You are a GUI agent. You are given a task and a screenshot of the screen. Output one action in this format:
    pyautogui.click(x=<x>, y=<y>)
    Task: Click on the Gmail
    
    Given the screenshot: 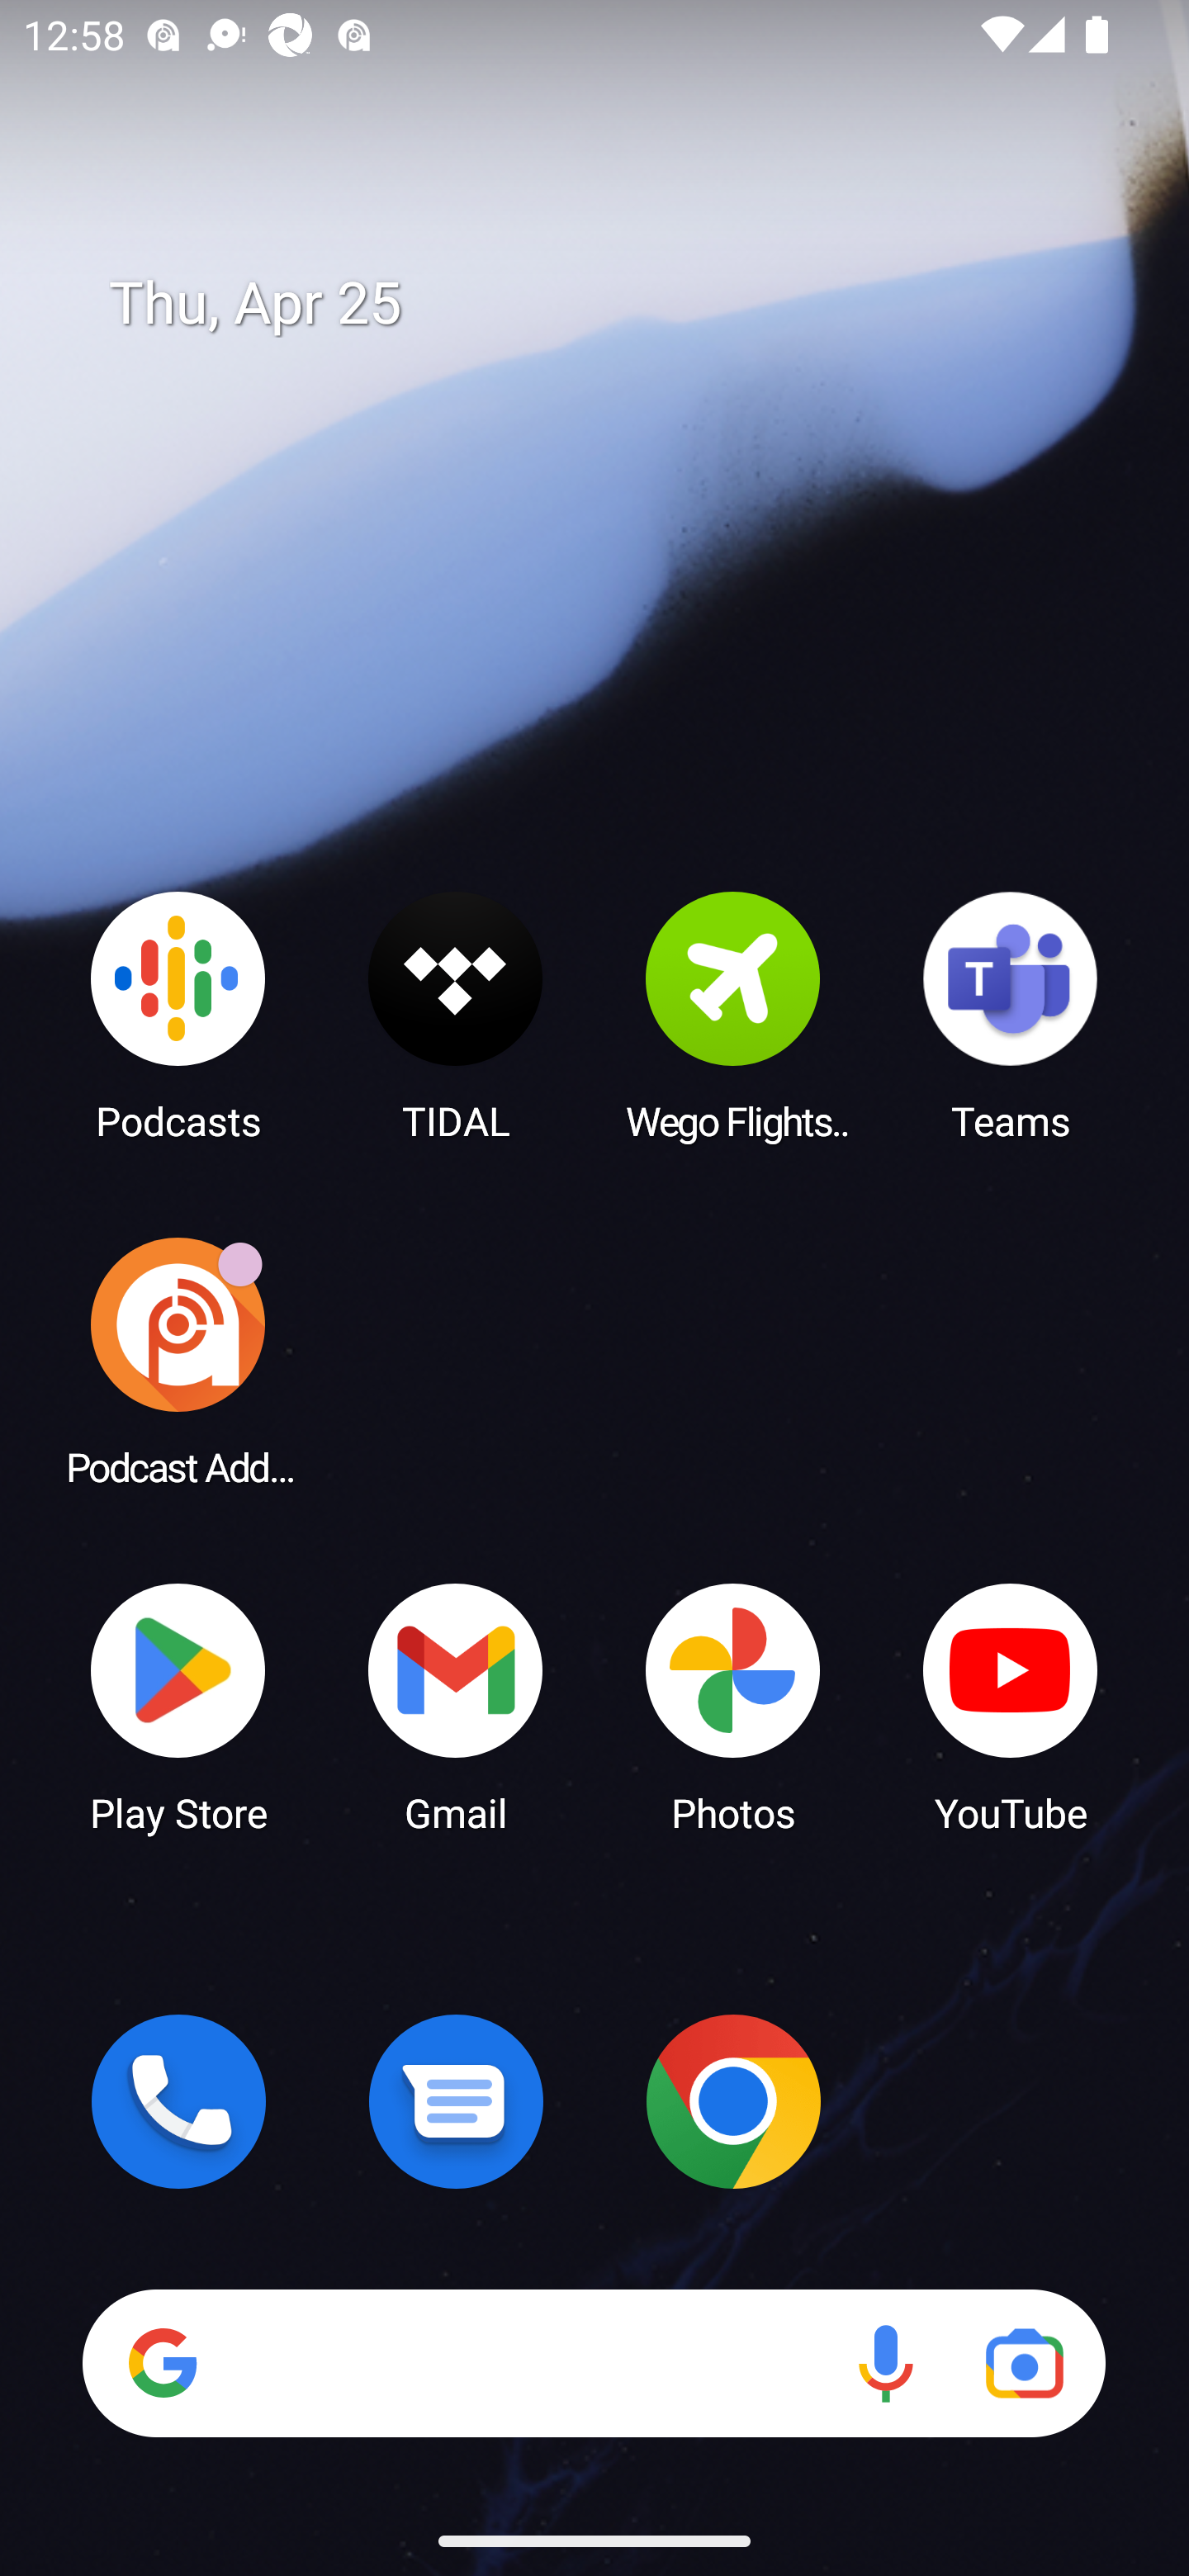 What is the action you would take?
    pyautogui.click(x=456, y=1706)
    